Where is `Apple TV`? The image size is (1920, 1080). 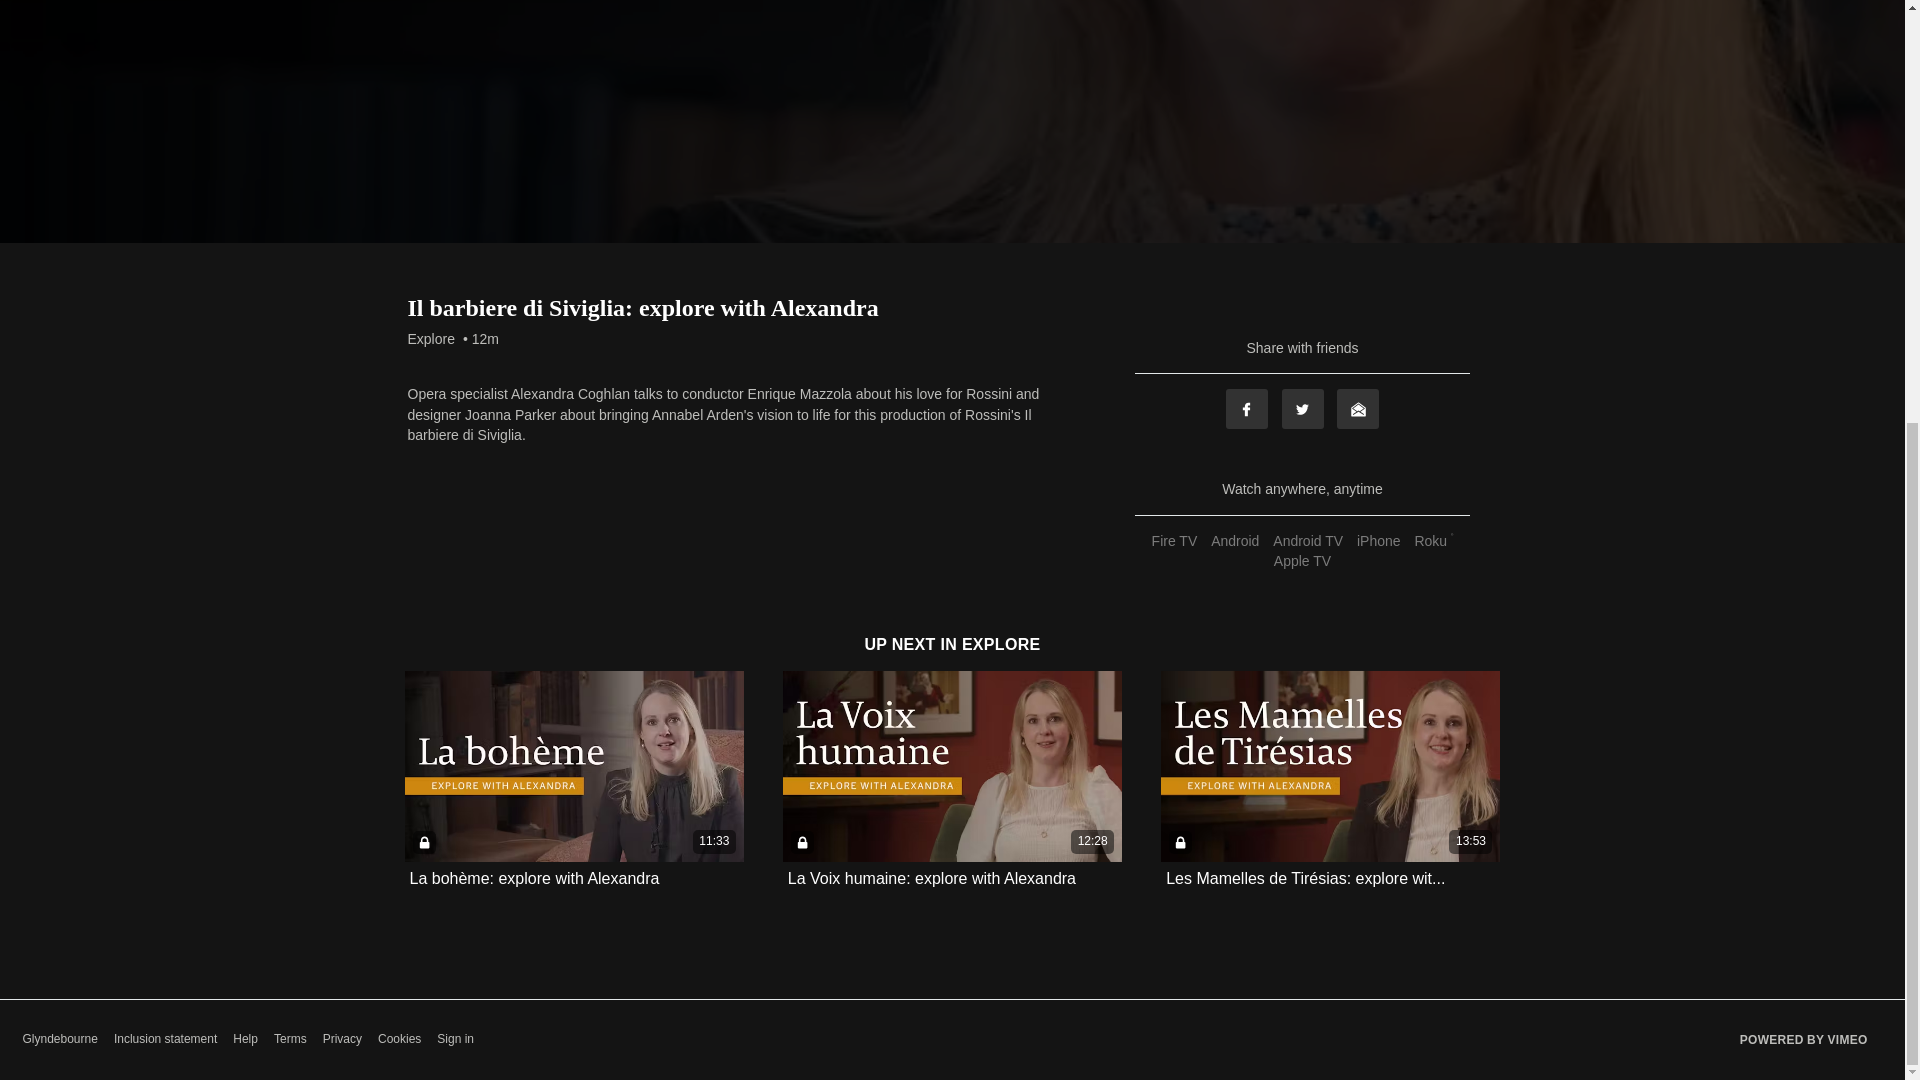 Apple TV is located at coordinates (1302, 560).